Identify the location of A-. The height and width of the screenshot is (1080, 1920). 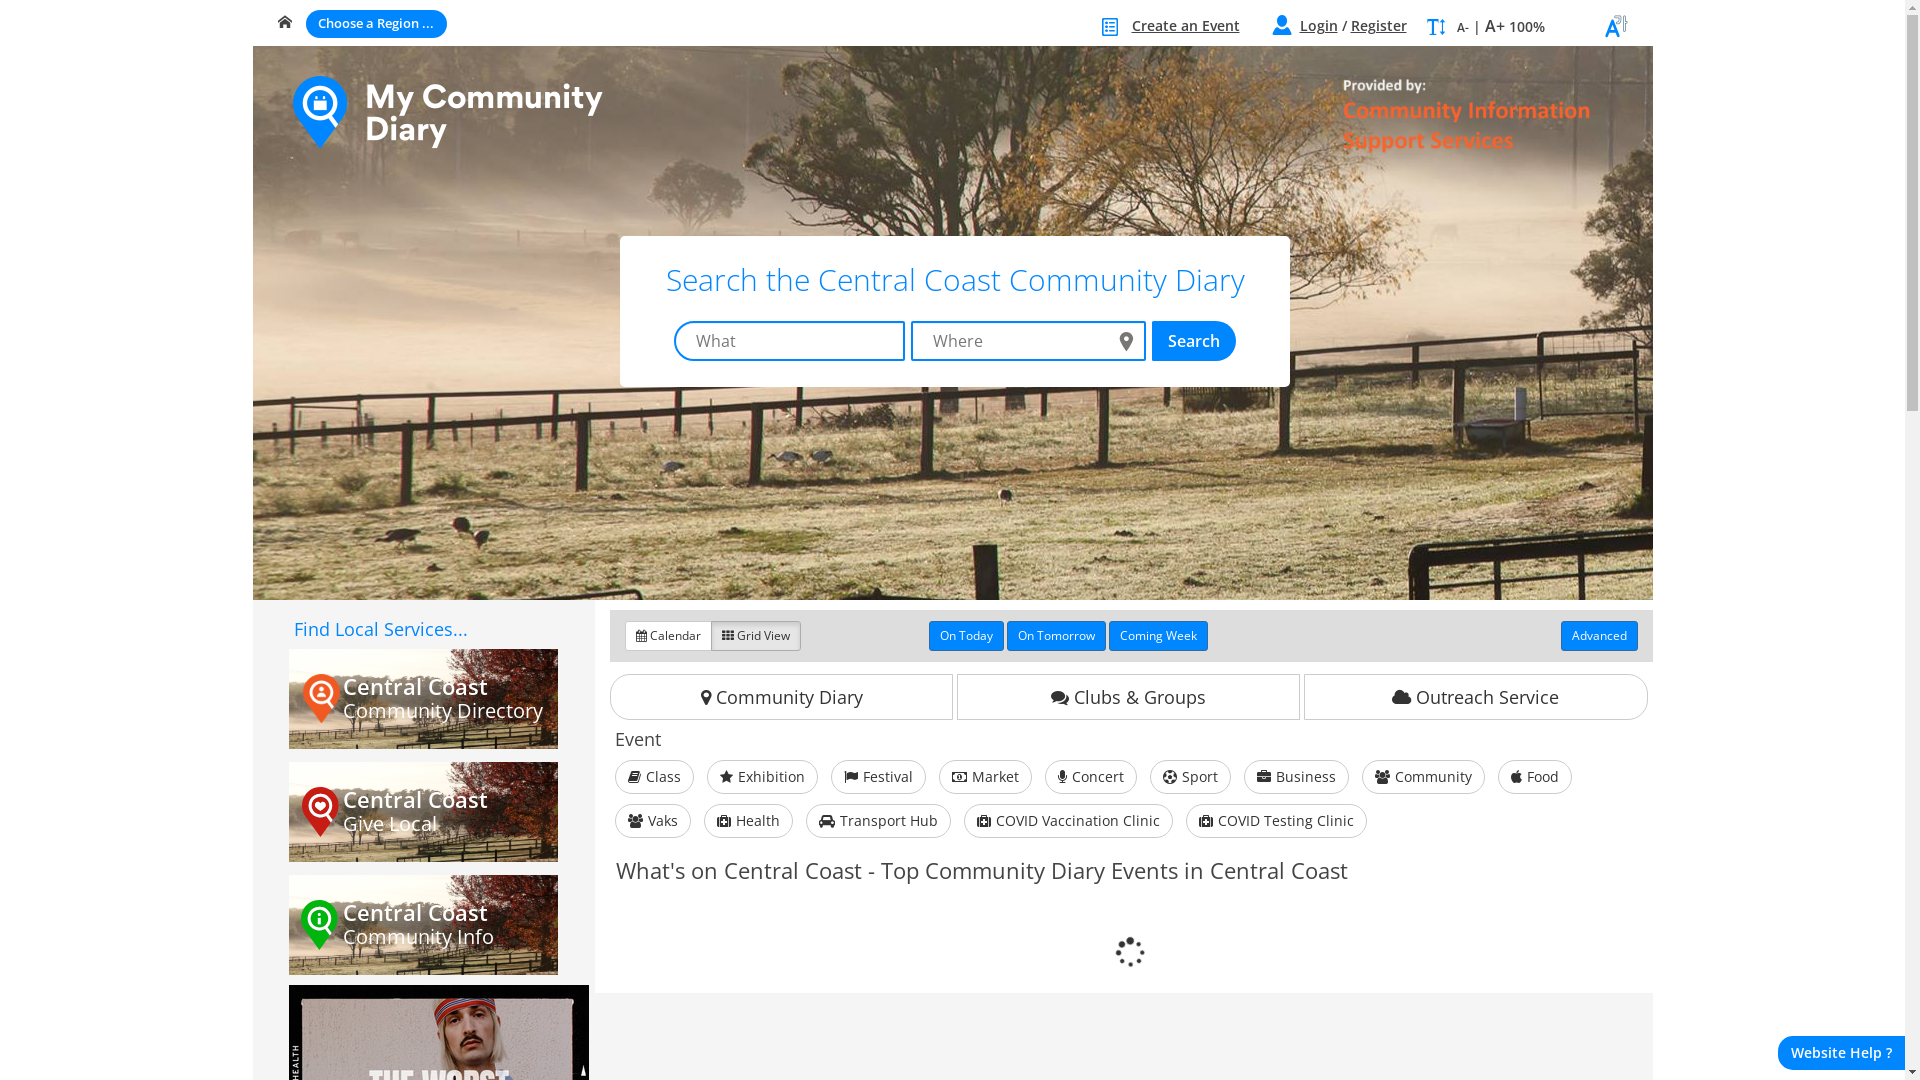
(1462, 28).